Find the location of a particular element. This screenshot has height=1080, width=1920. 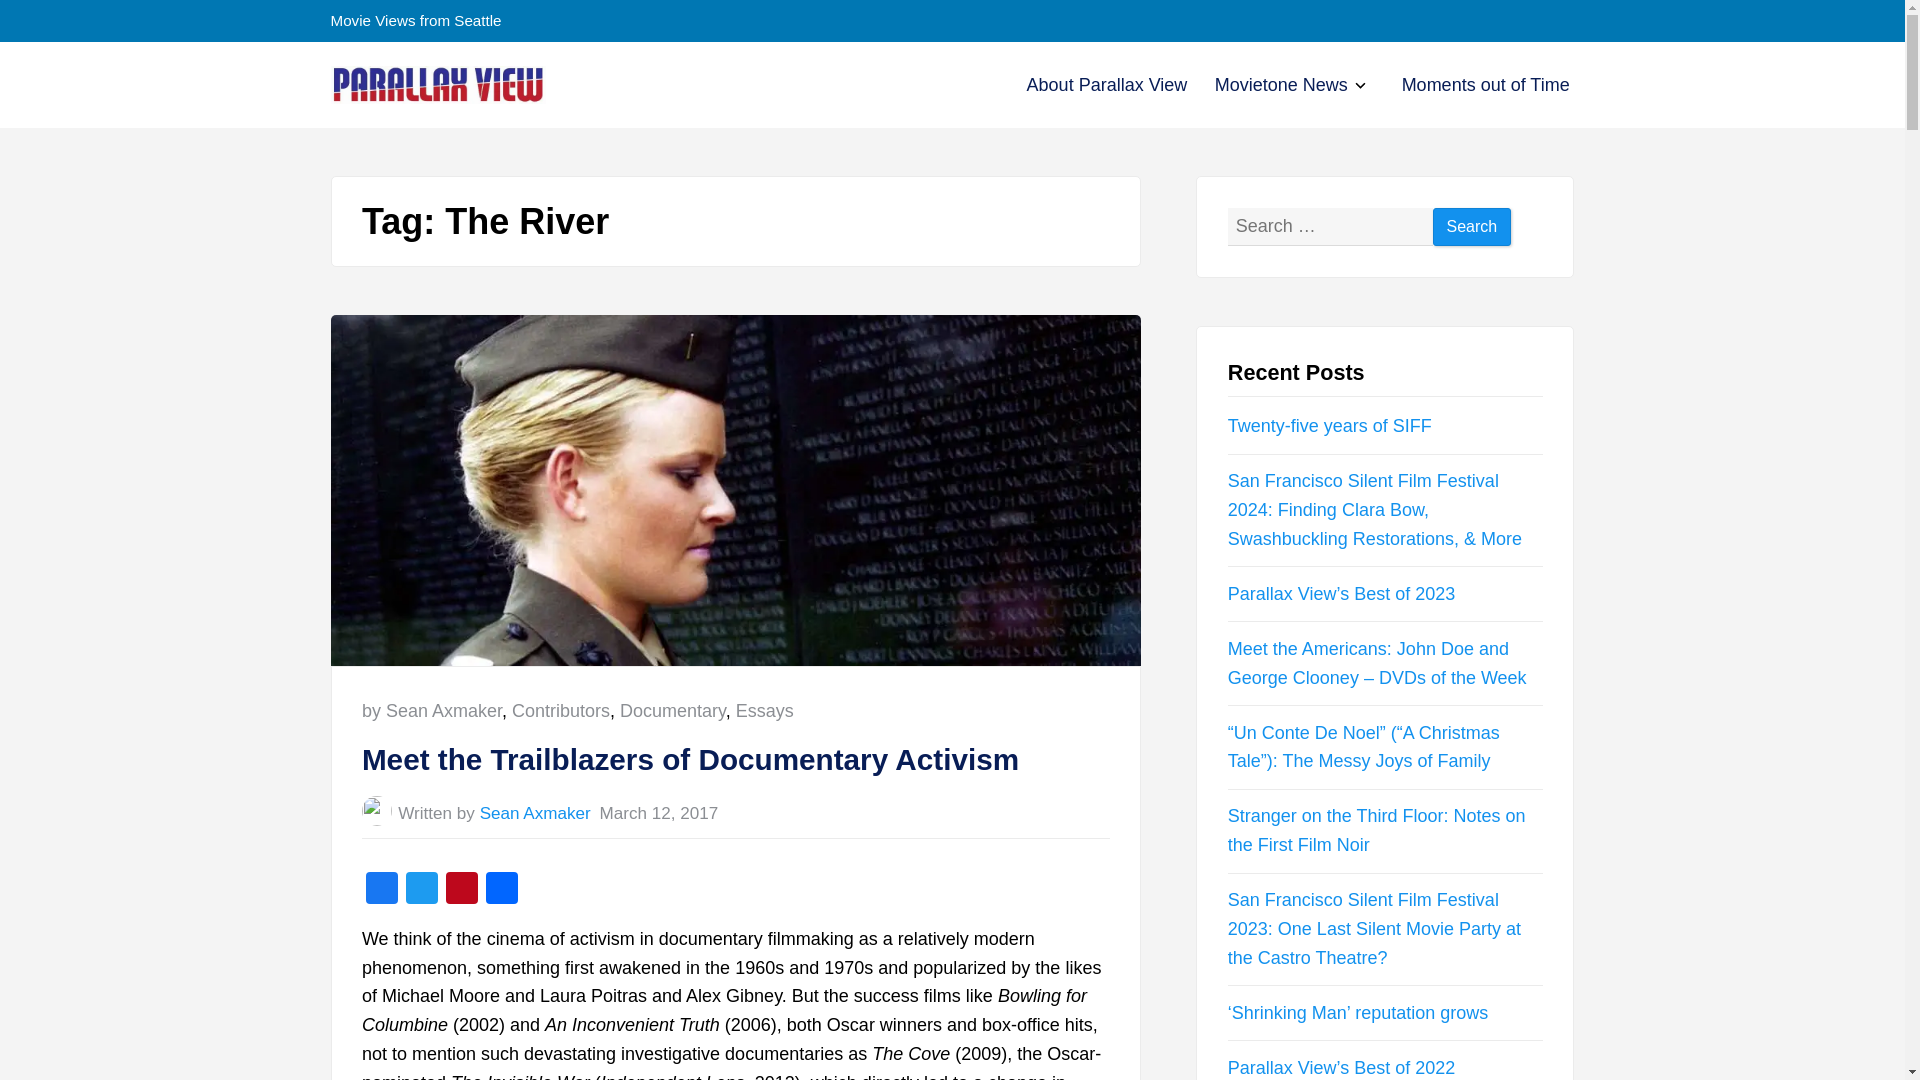

March 12, 2017 is located at coordinates (658, 812).